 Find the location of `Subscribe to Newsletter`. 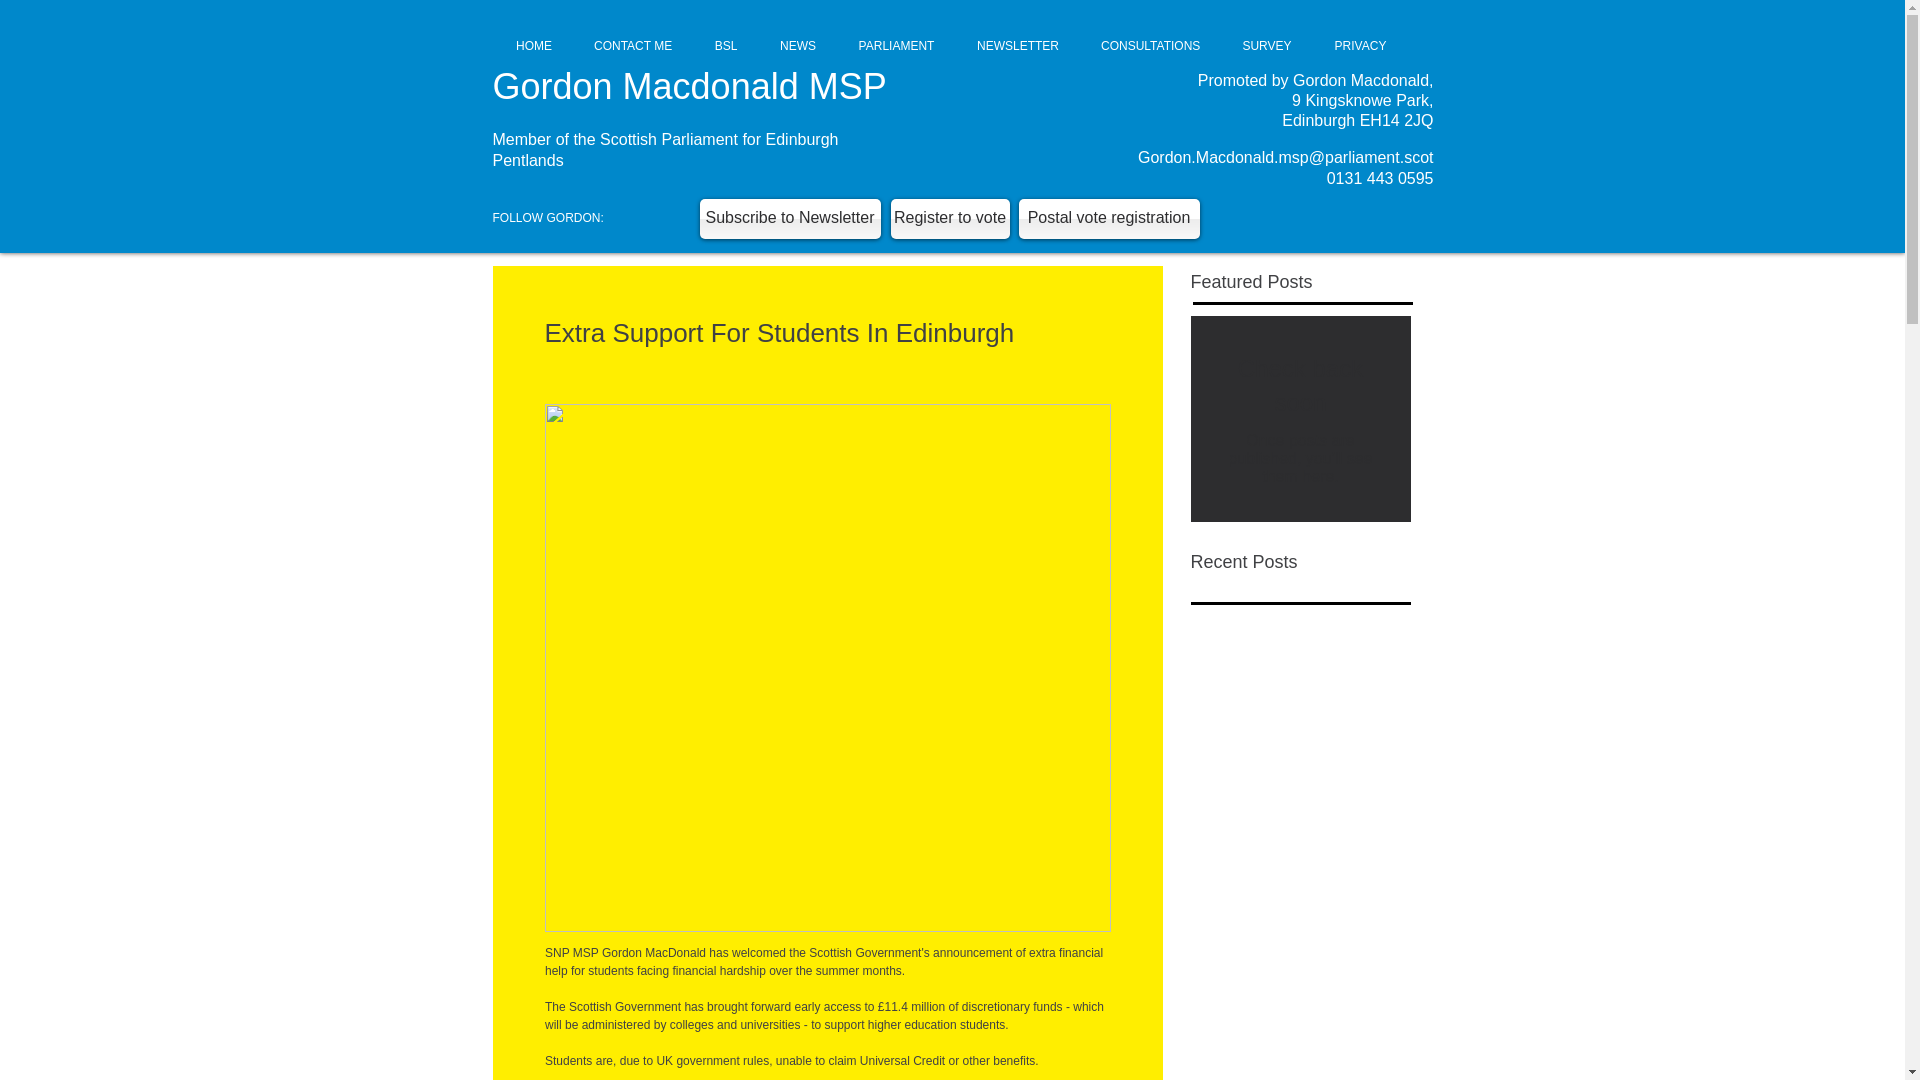

Subscribe to Newsletter is located at coordinates (790, 218).